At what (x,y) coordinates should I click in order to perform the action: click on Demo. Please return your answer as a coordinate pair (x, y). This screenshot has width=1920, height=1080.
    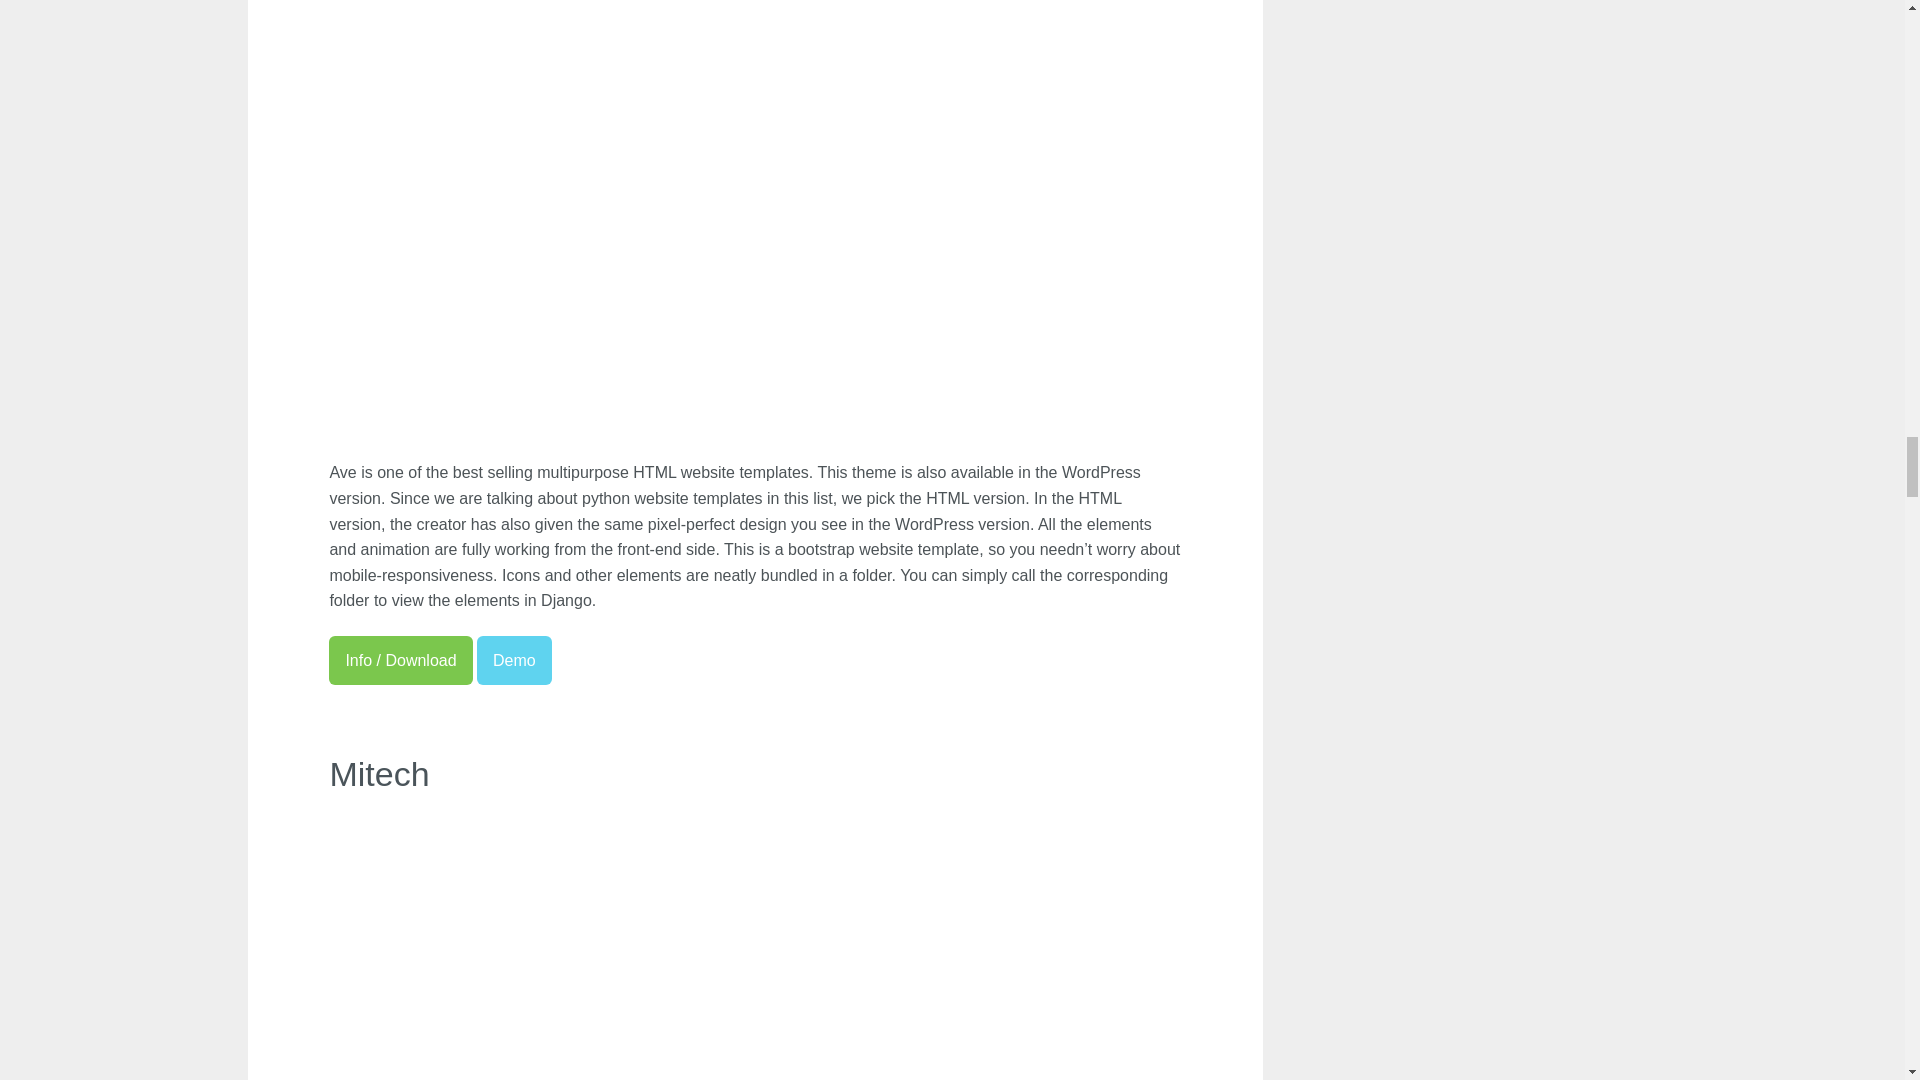
    Looking at the image, I should click on (514, 660).